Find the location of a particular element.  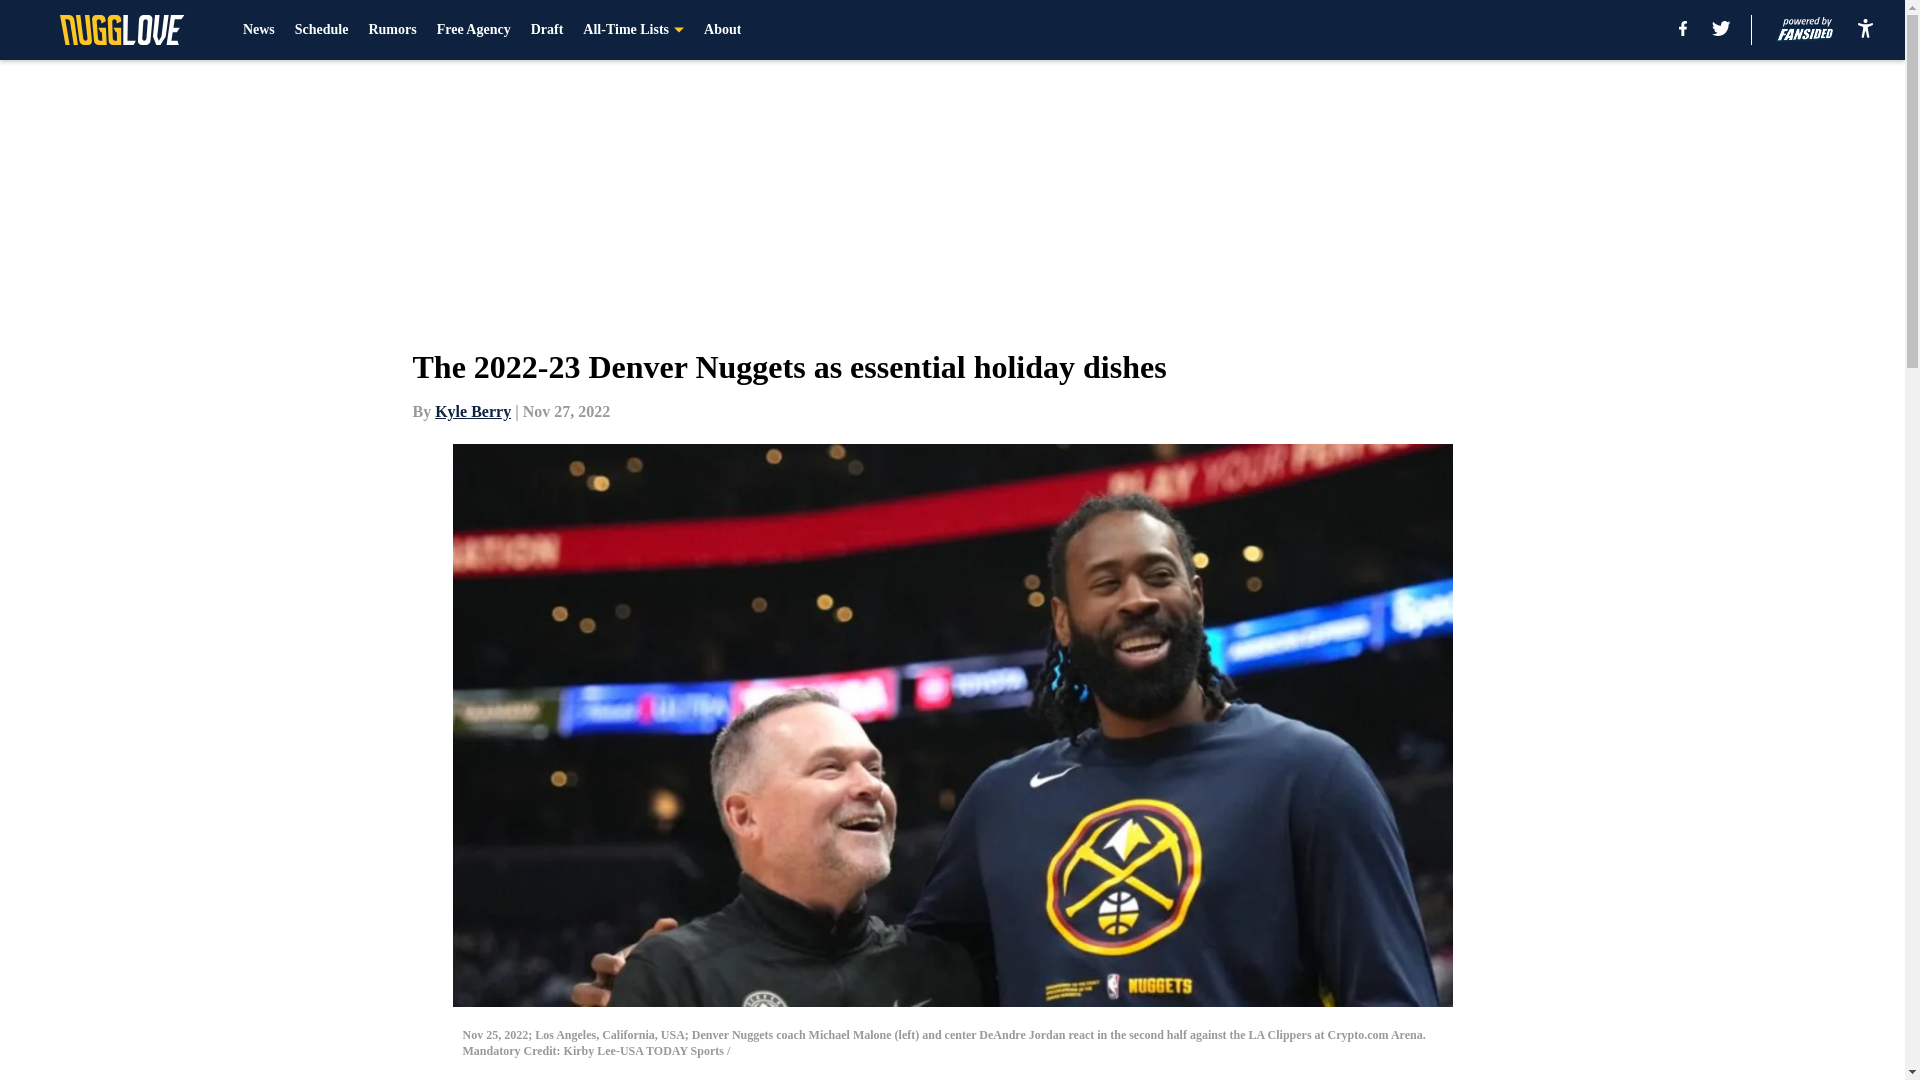

Schedule is located at coordinates (322, 30).